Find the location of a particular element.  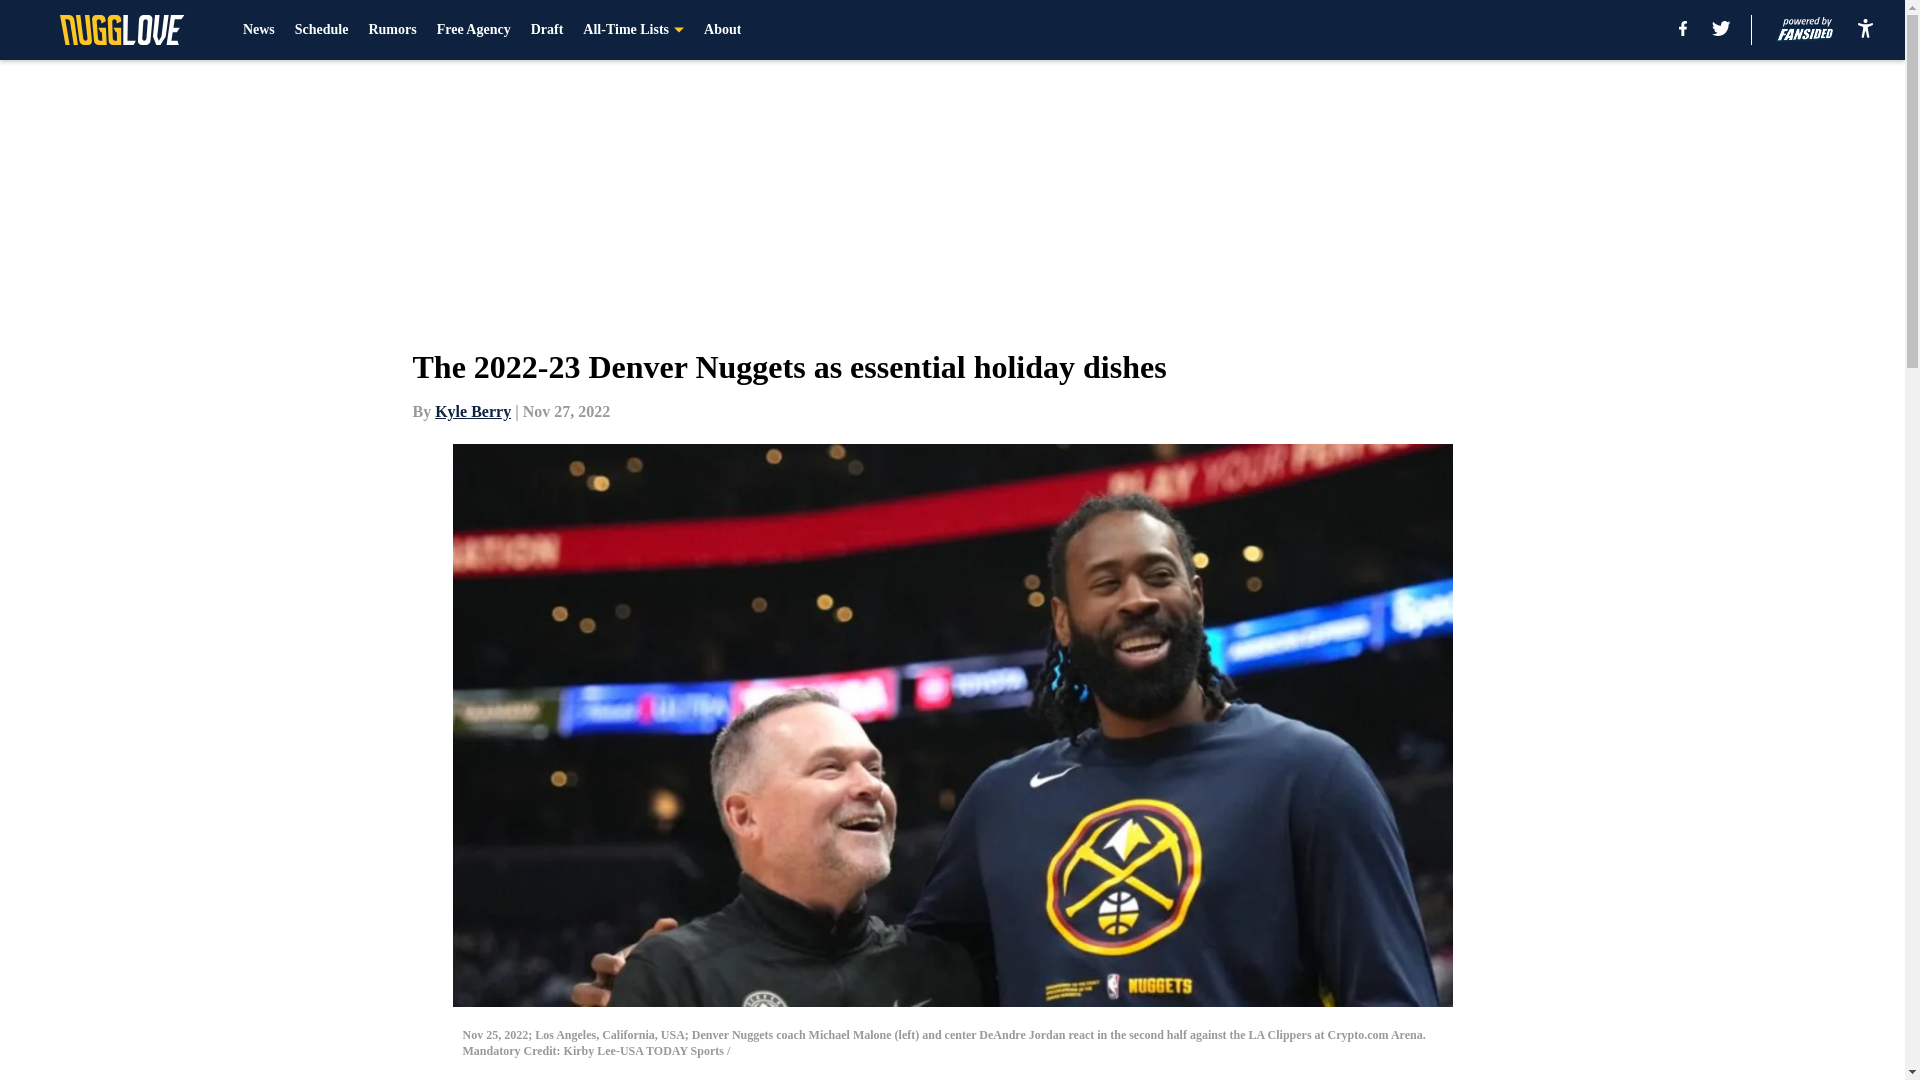

Schedule is located at coordinates (322, 30).